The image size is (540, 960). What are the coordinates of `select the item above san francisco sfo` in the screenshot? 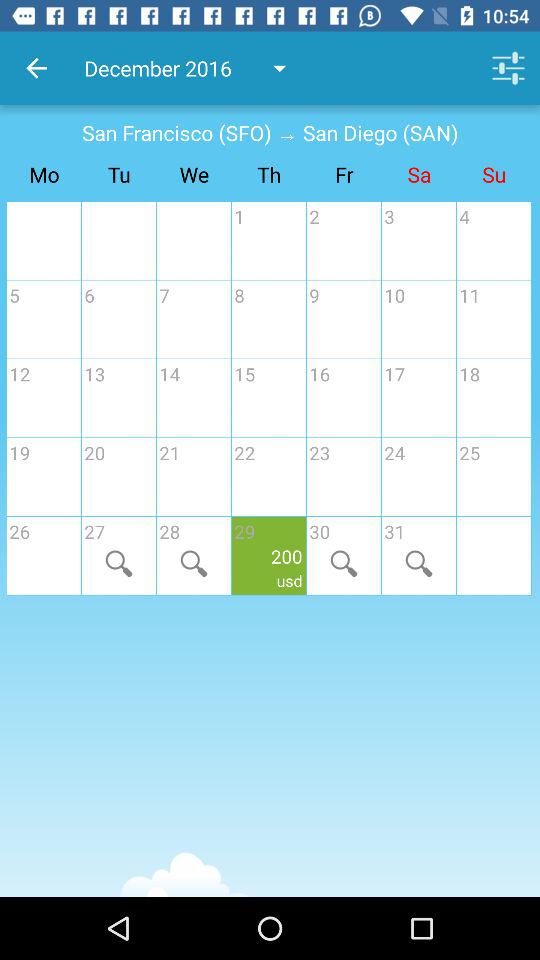 It's located at (36, 68).